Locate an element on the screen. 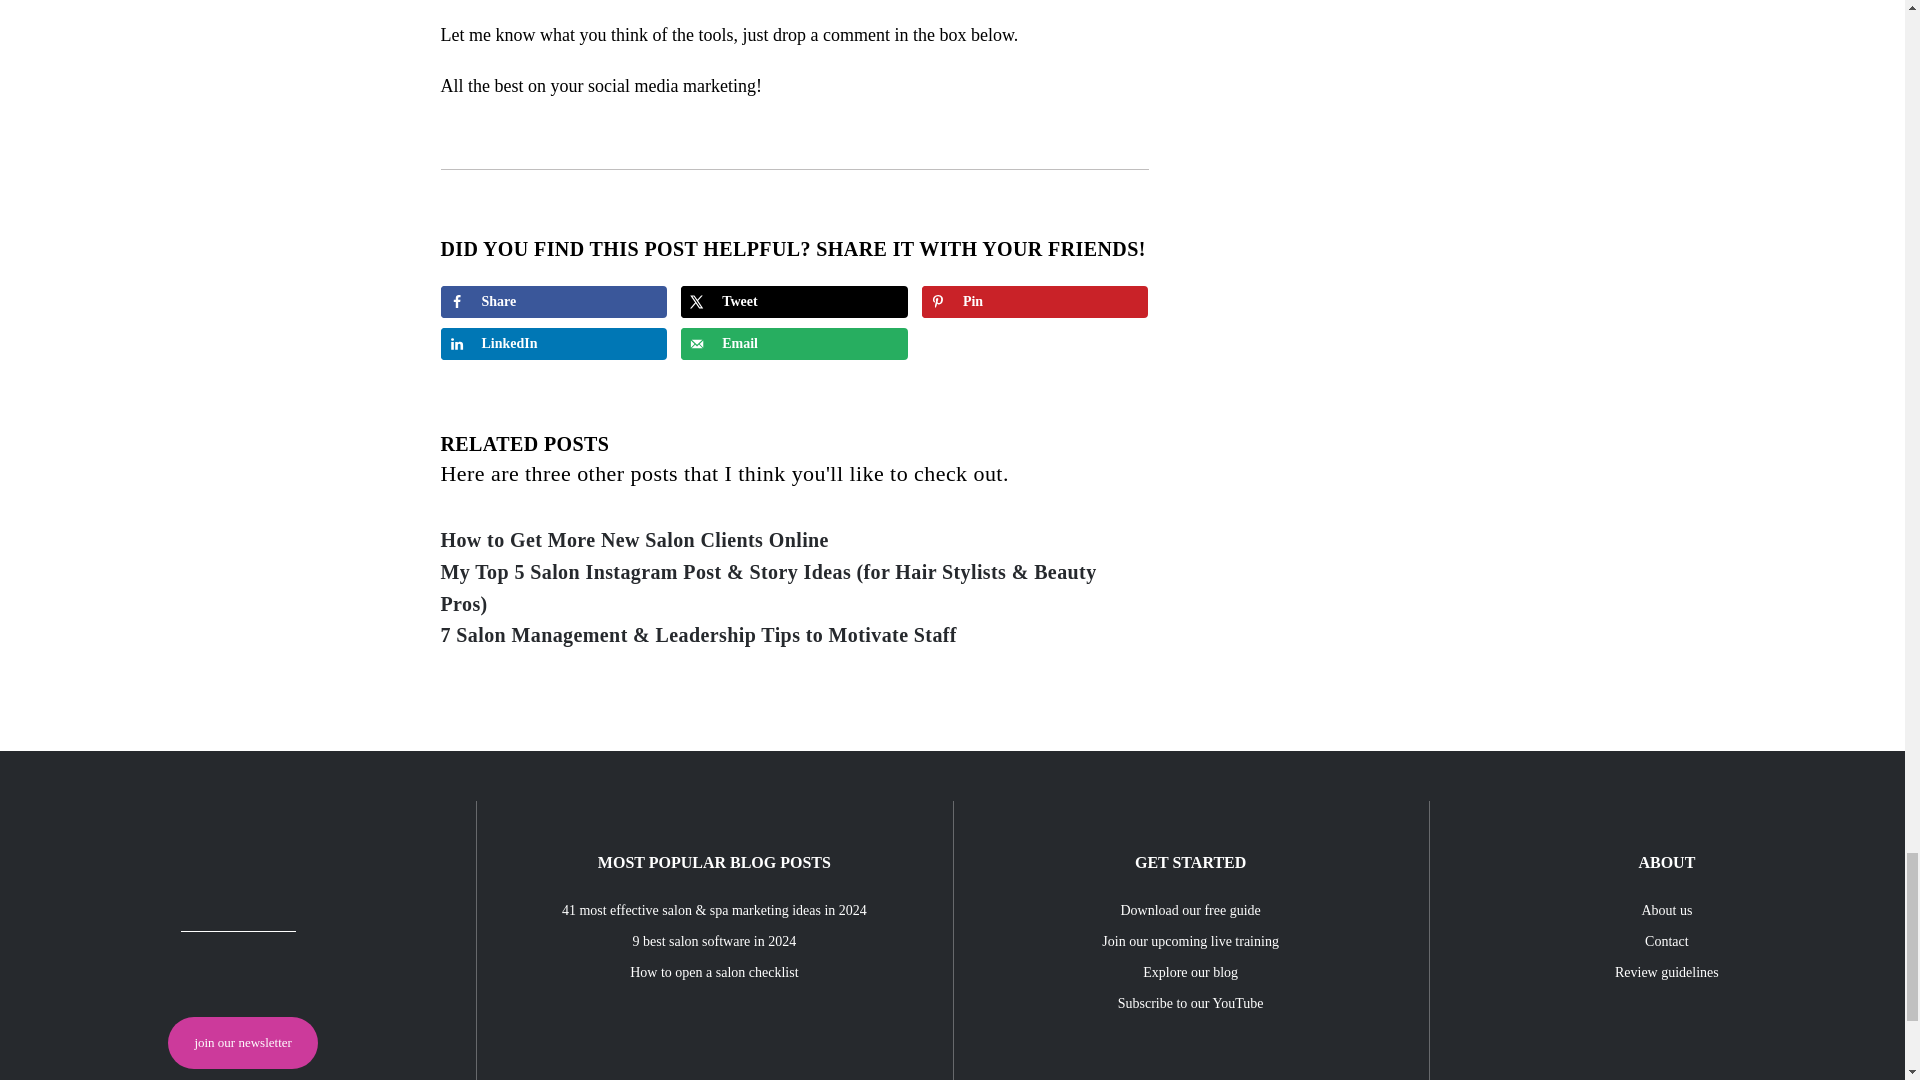 Image resolution: width=1920 pixels, height=1080 pixels. Share on X is located at coordinates (794, 302).